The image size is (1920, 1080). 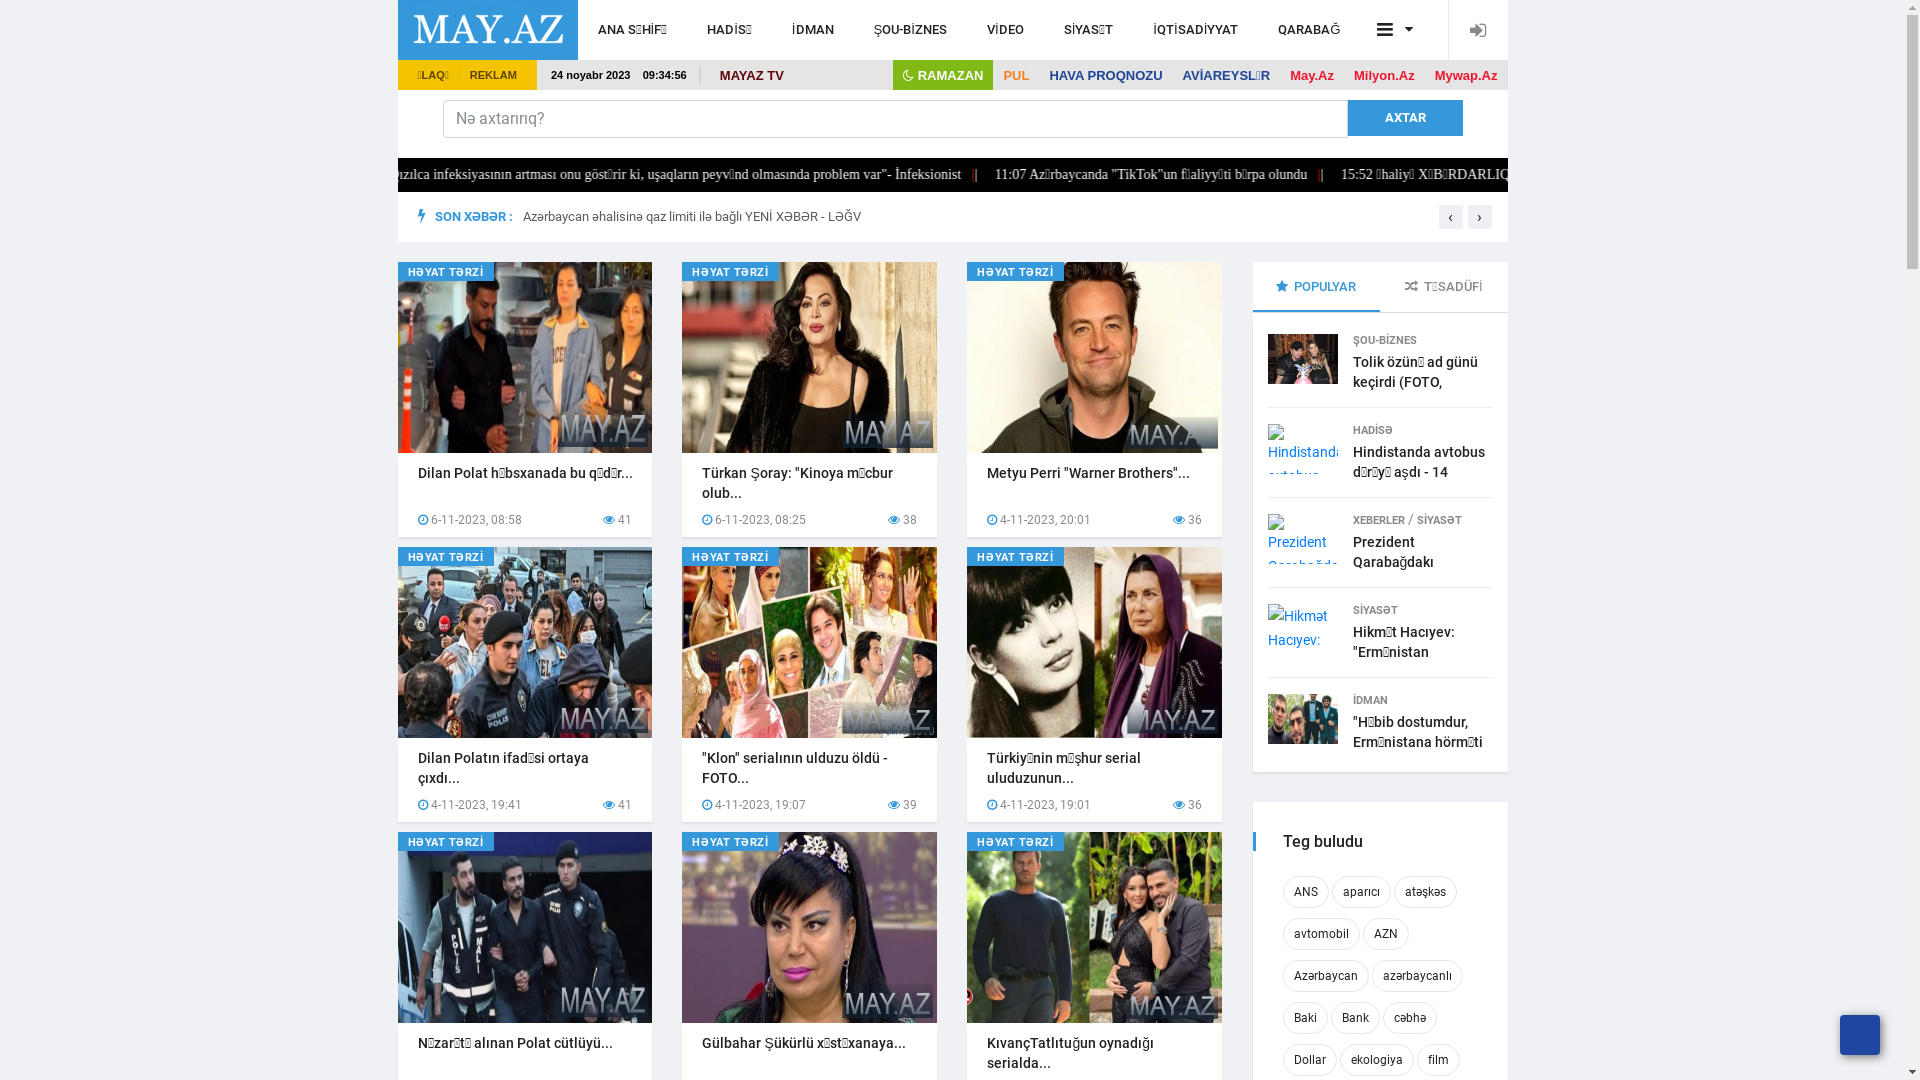 I want to click on film, so click(x=1438, y=1060).